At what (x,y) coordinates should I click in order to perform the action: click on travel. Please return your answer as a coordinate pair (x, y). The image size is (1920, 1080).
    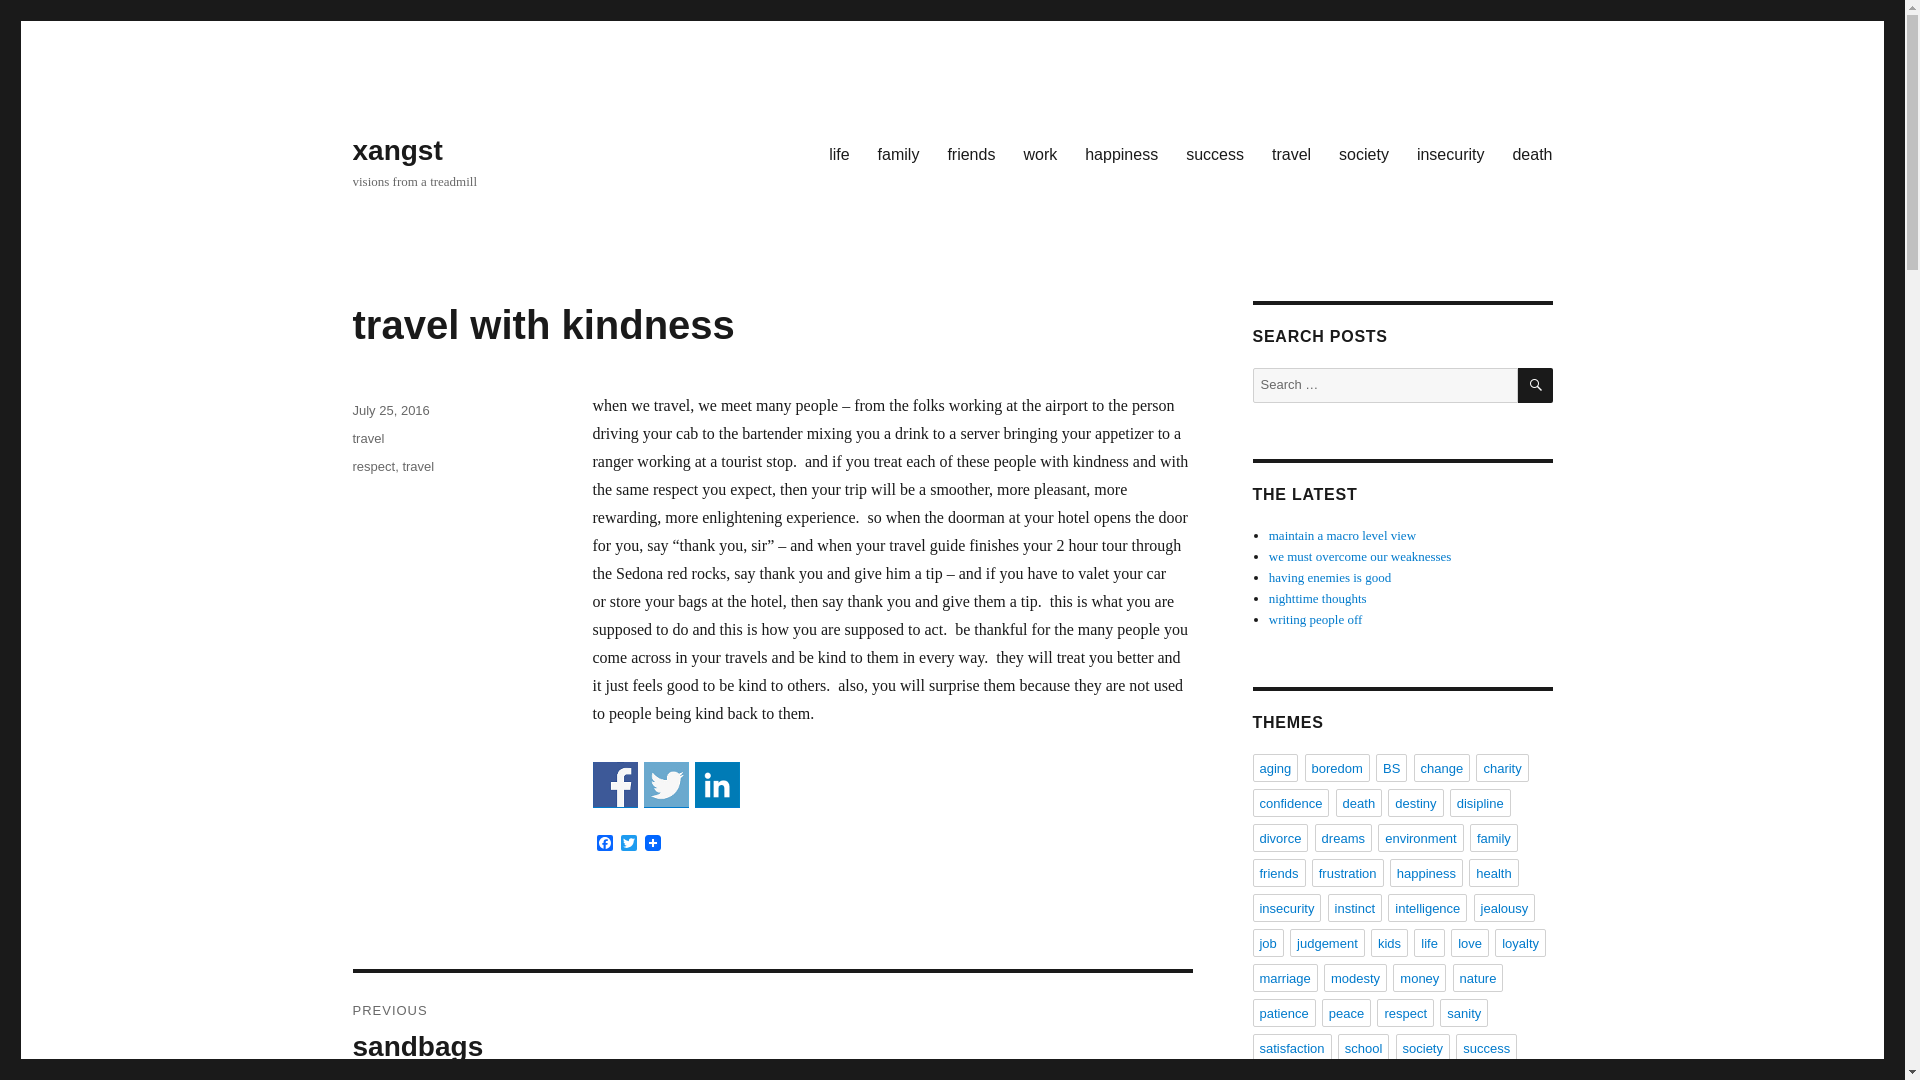
    Looking at the image, I should click on (1290, 153).